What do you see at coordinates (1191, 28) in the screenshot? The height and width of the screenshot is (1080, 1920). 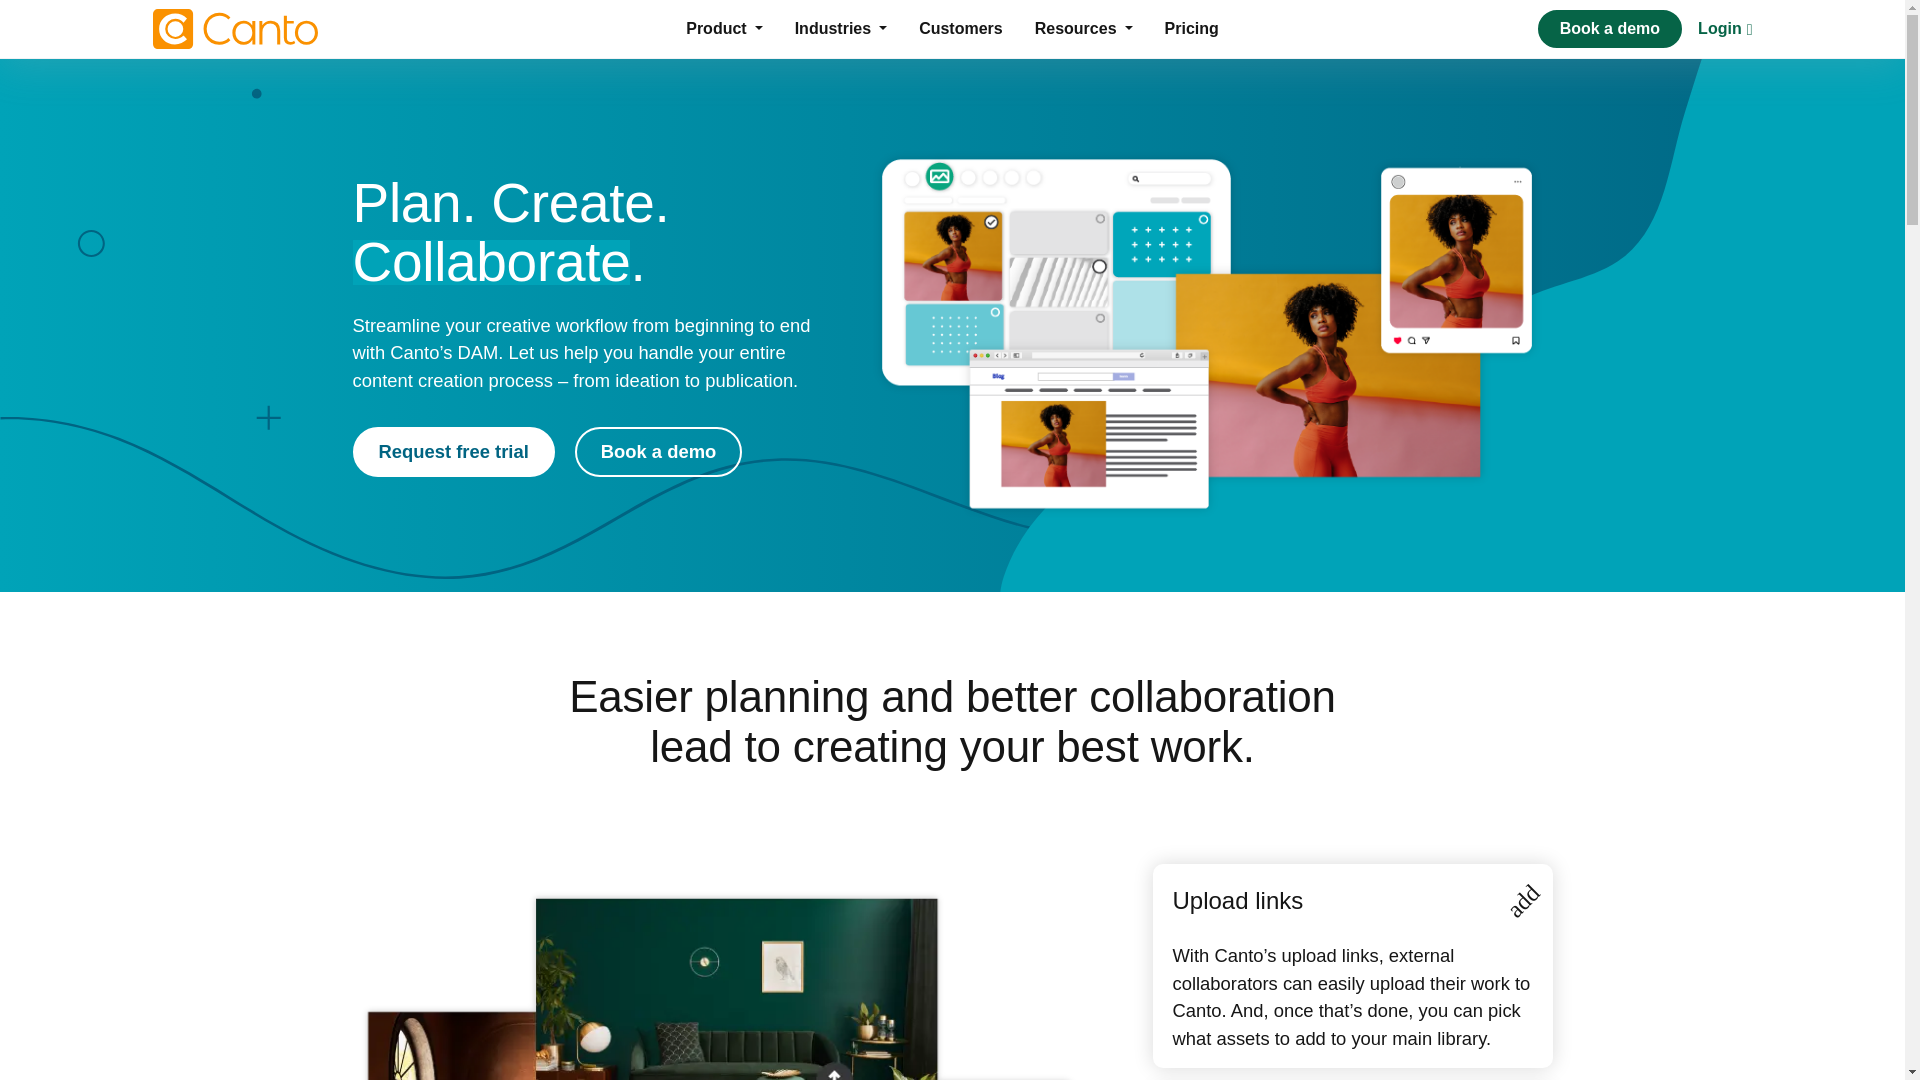 I see `Pricing` at bounding box center [1191, 28].